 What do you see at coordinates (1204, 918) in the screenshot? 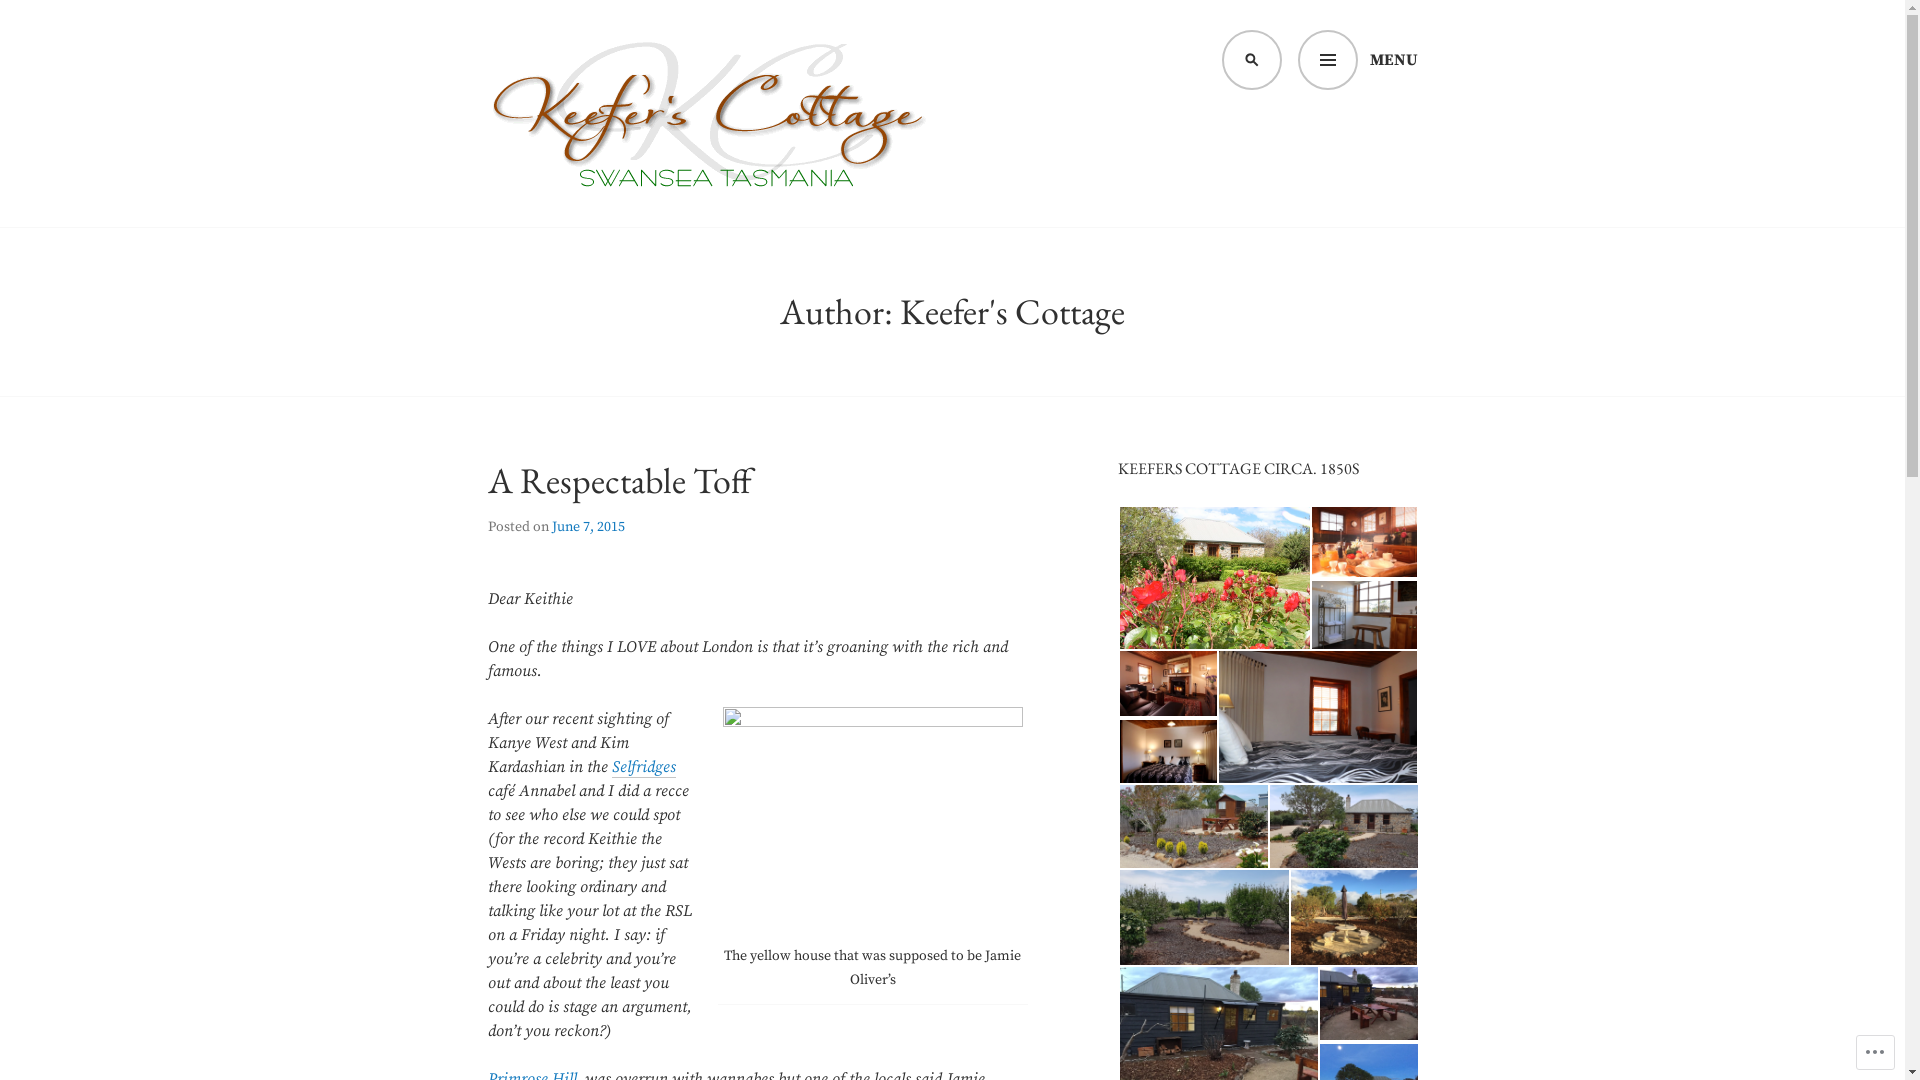
I see `Orchard setting` at bounding box center [1204, 918].